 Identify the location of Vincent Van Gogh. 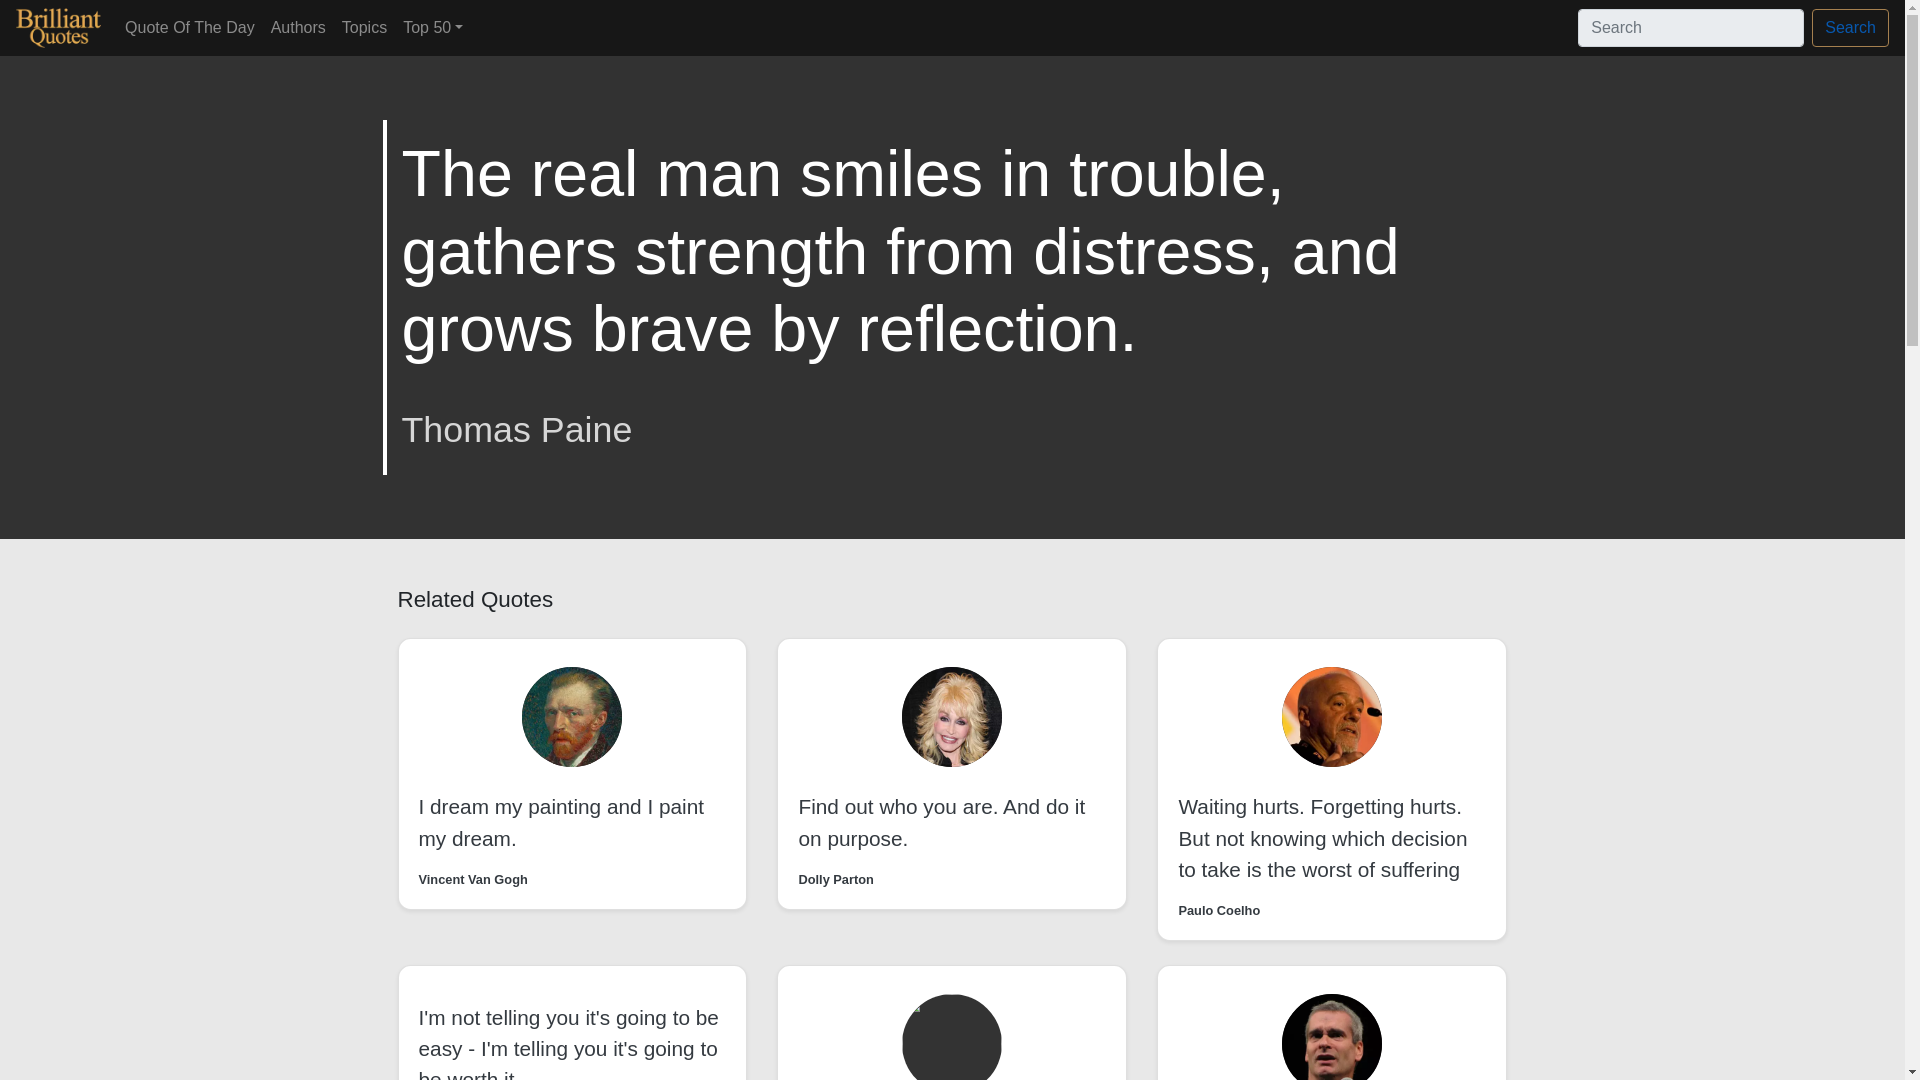
(472, 879).